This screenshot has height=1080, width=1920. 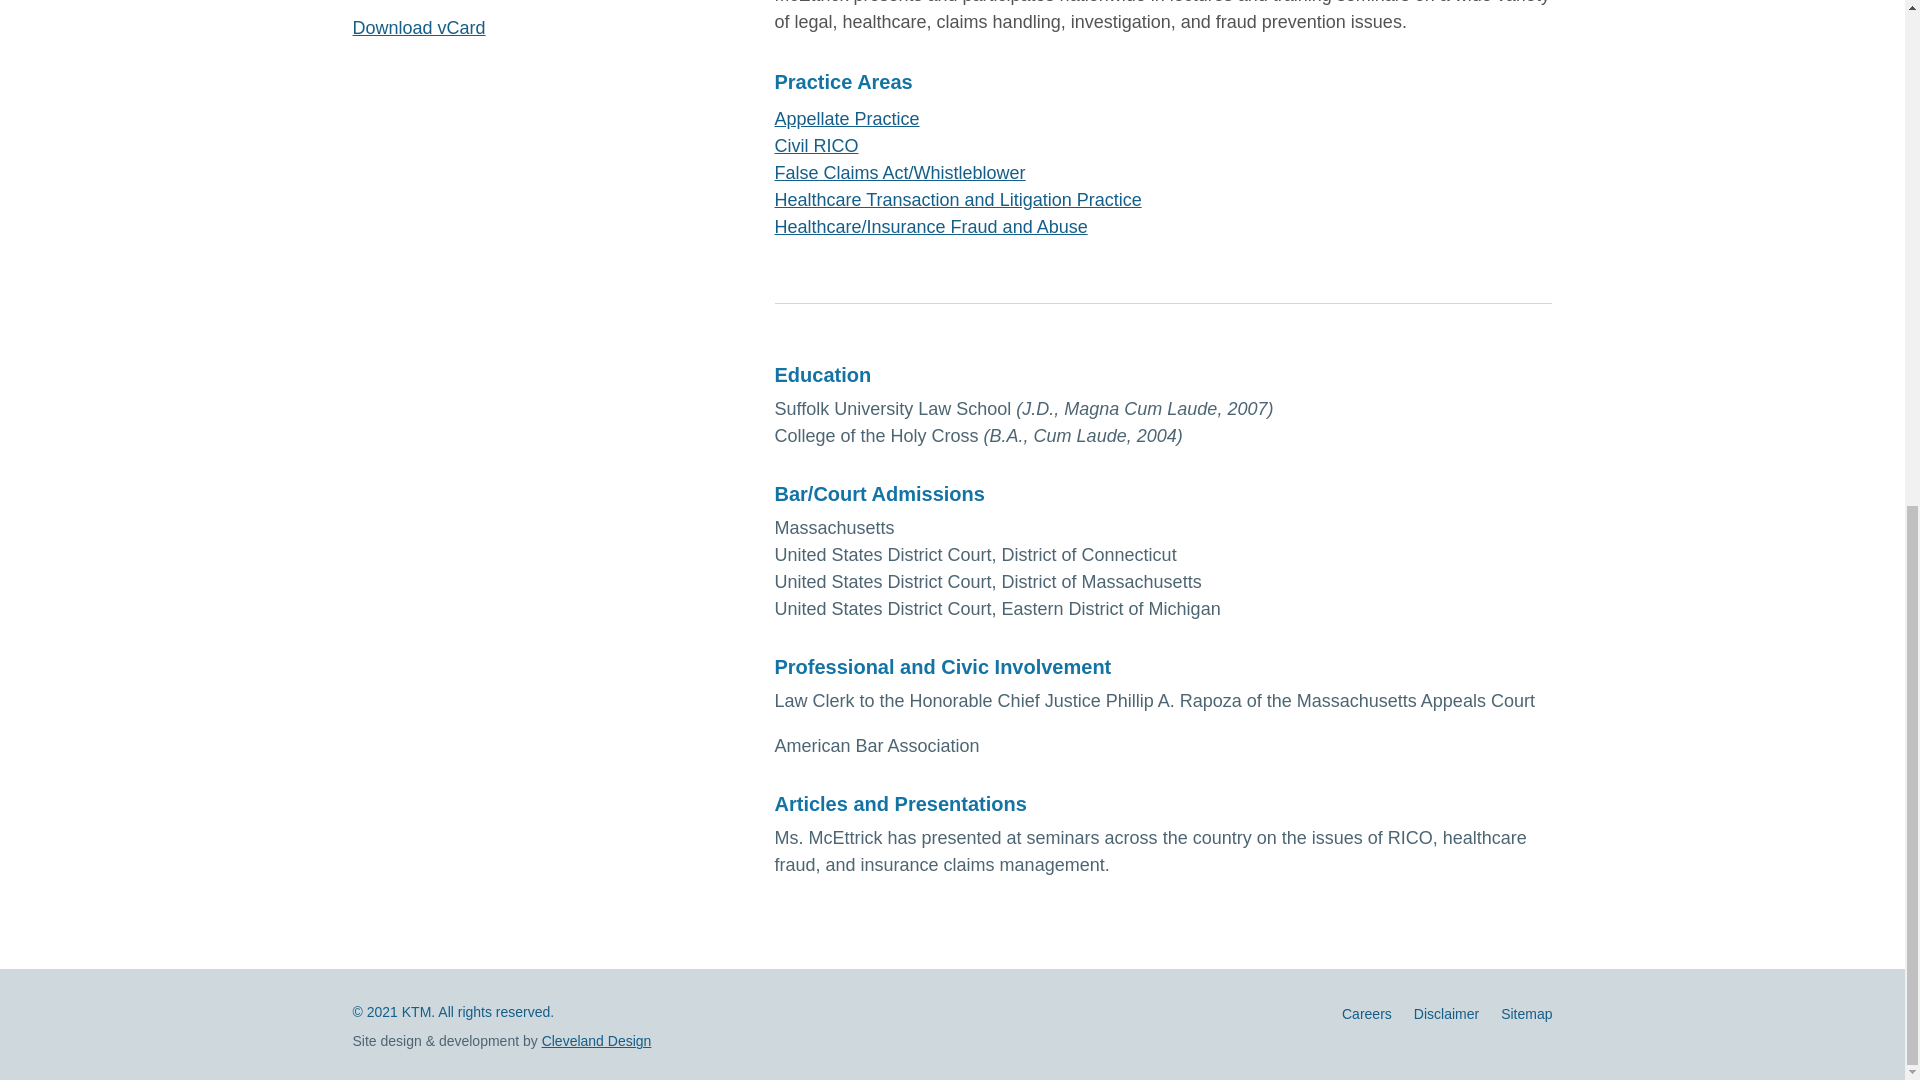 What do you see at coordinates (1526, 1018) in the screenshot?
I see `Sitemap` at bounding box center [1526, 1018].